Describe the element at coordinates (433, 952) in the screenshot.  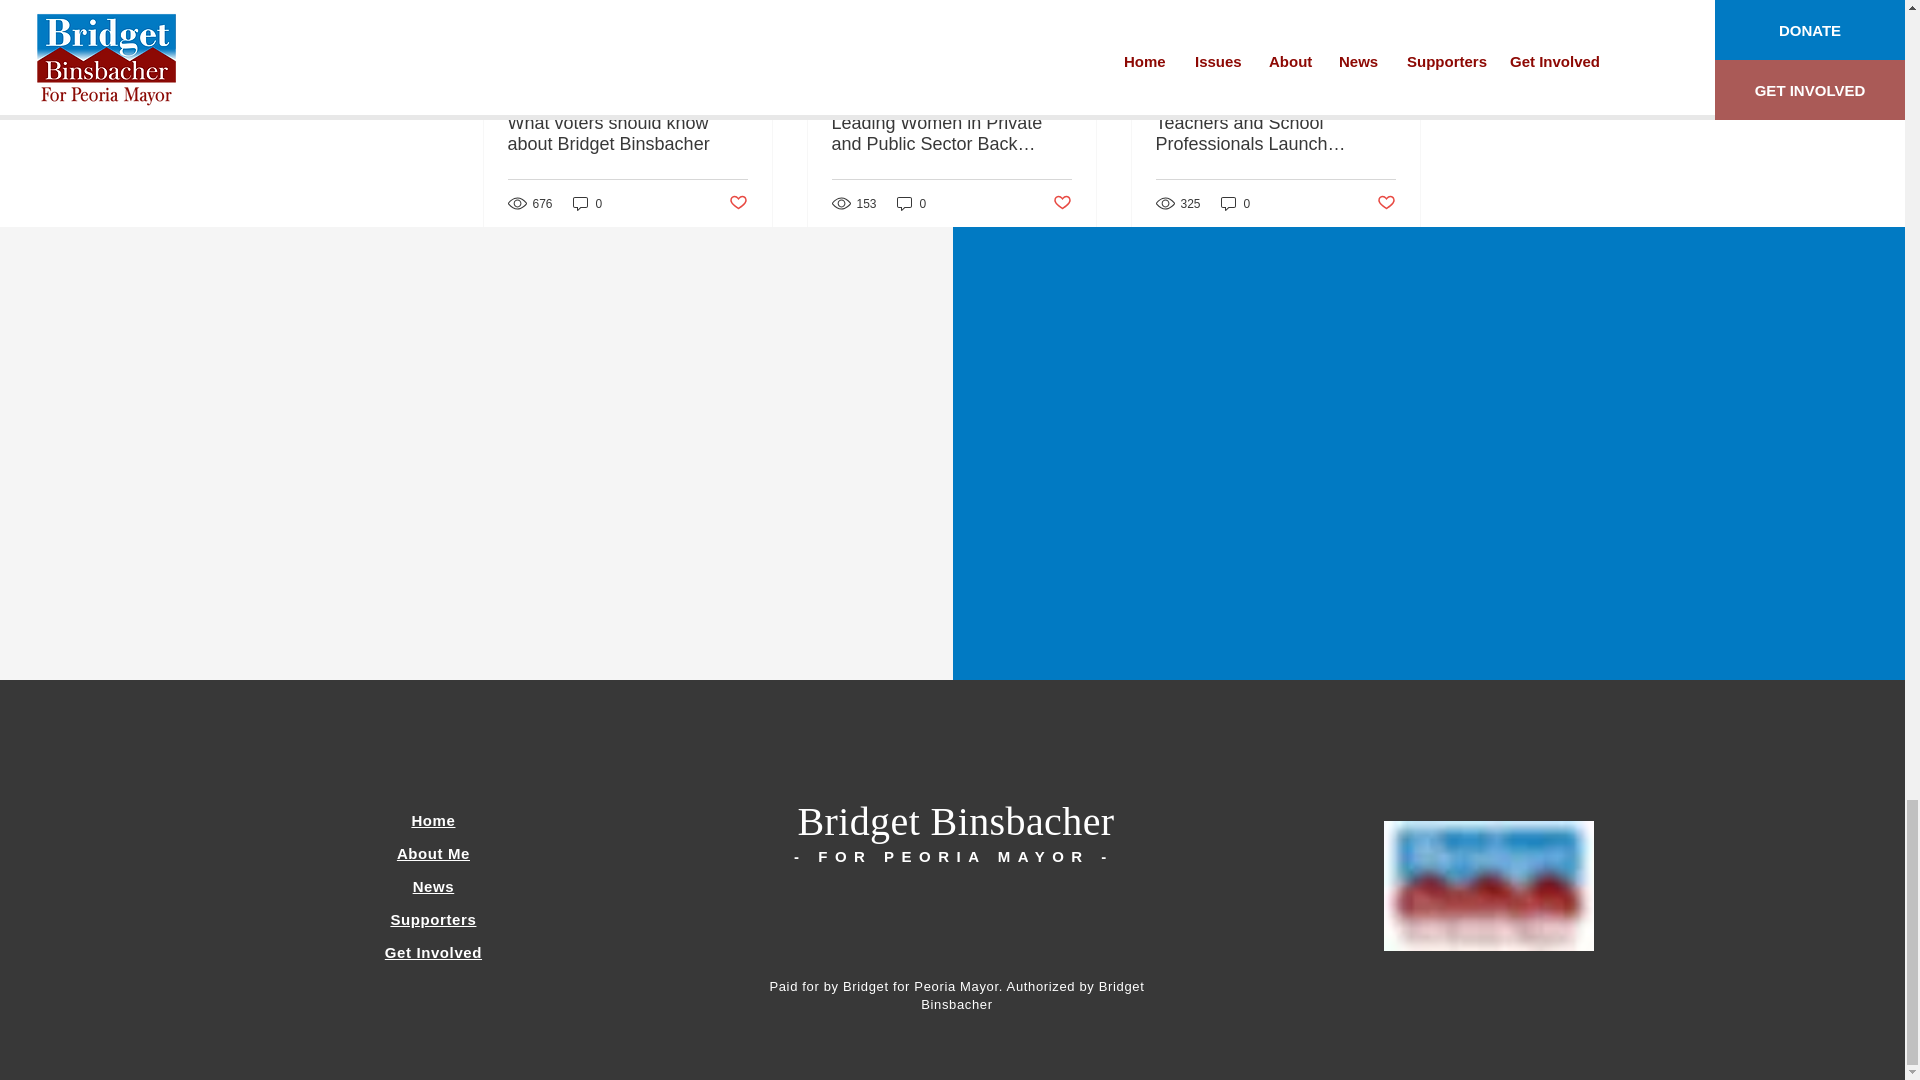
I see `Get Involved` at that location.